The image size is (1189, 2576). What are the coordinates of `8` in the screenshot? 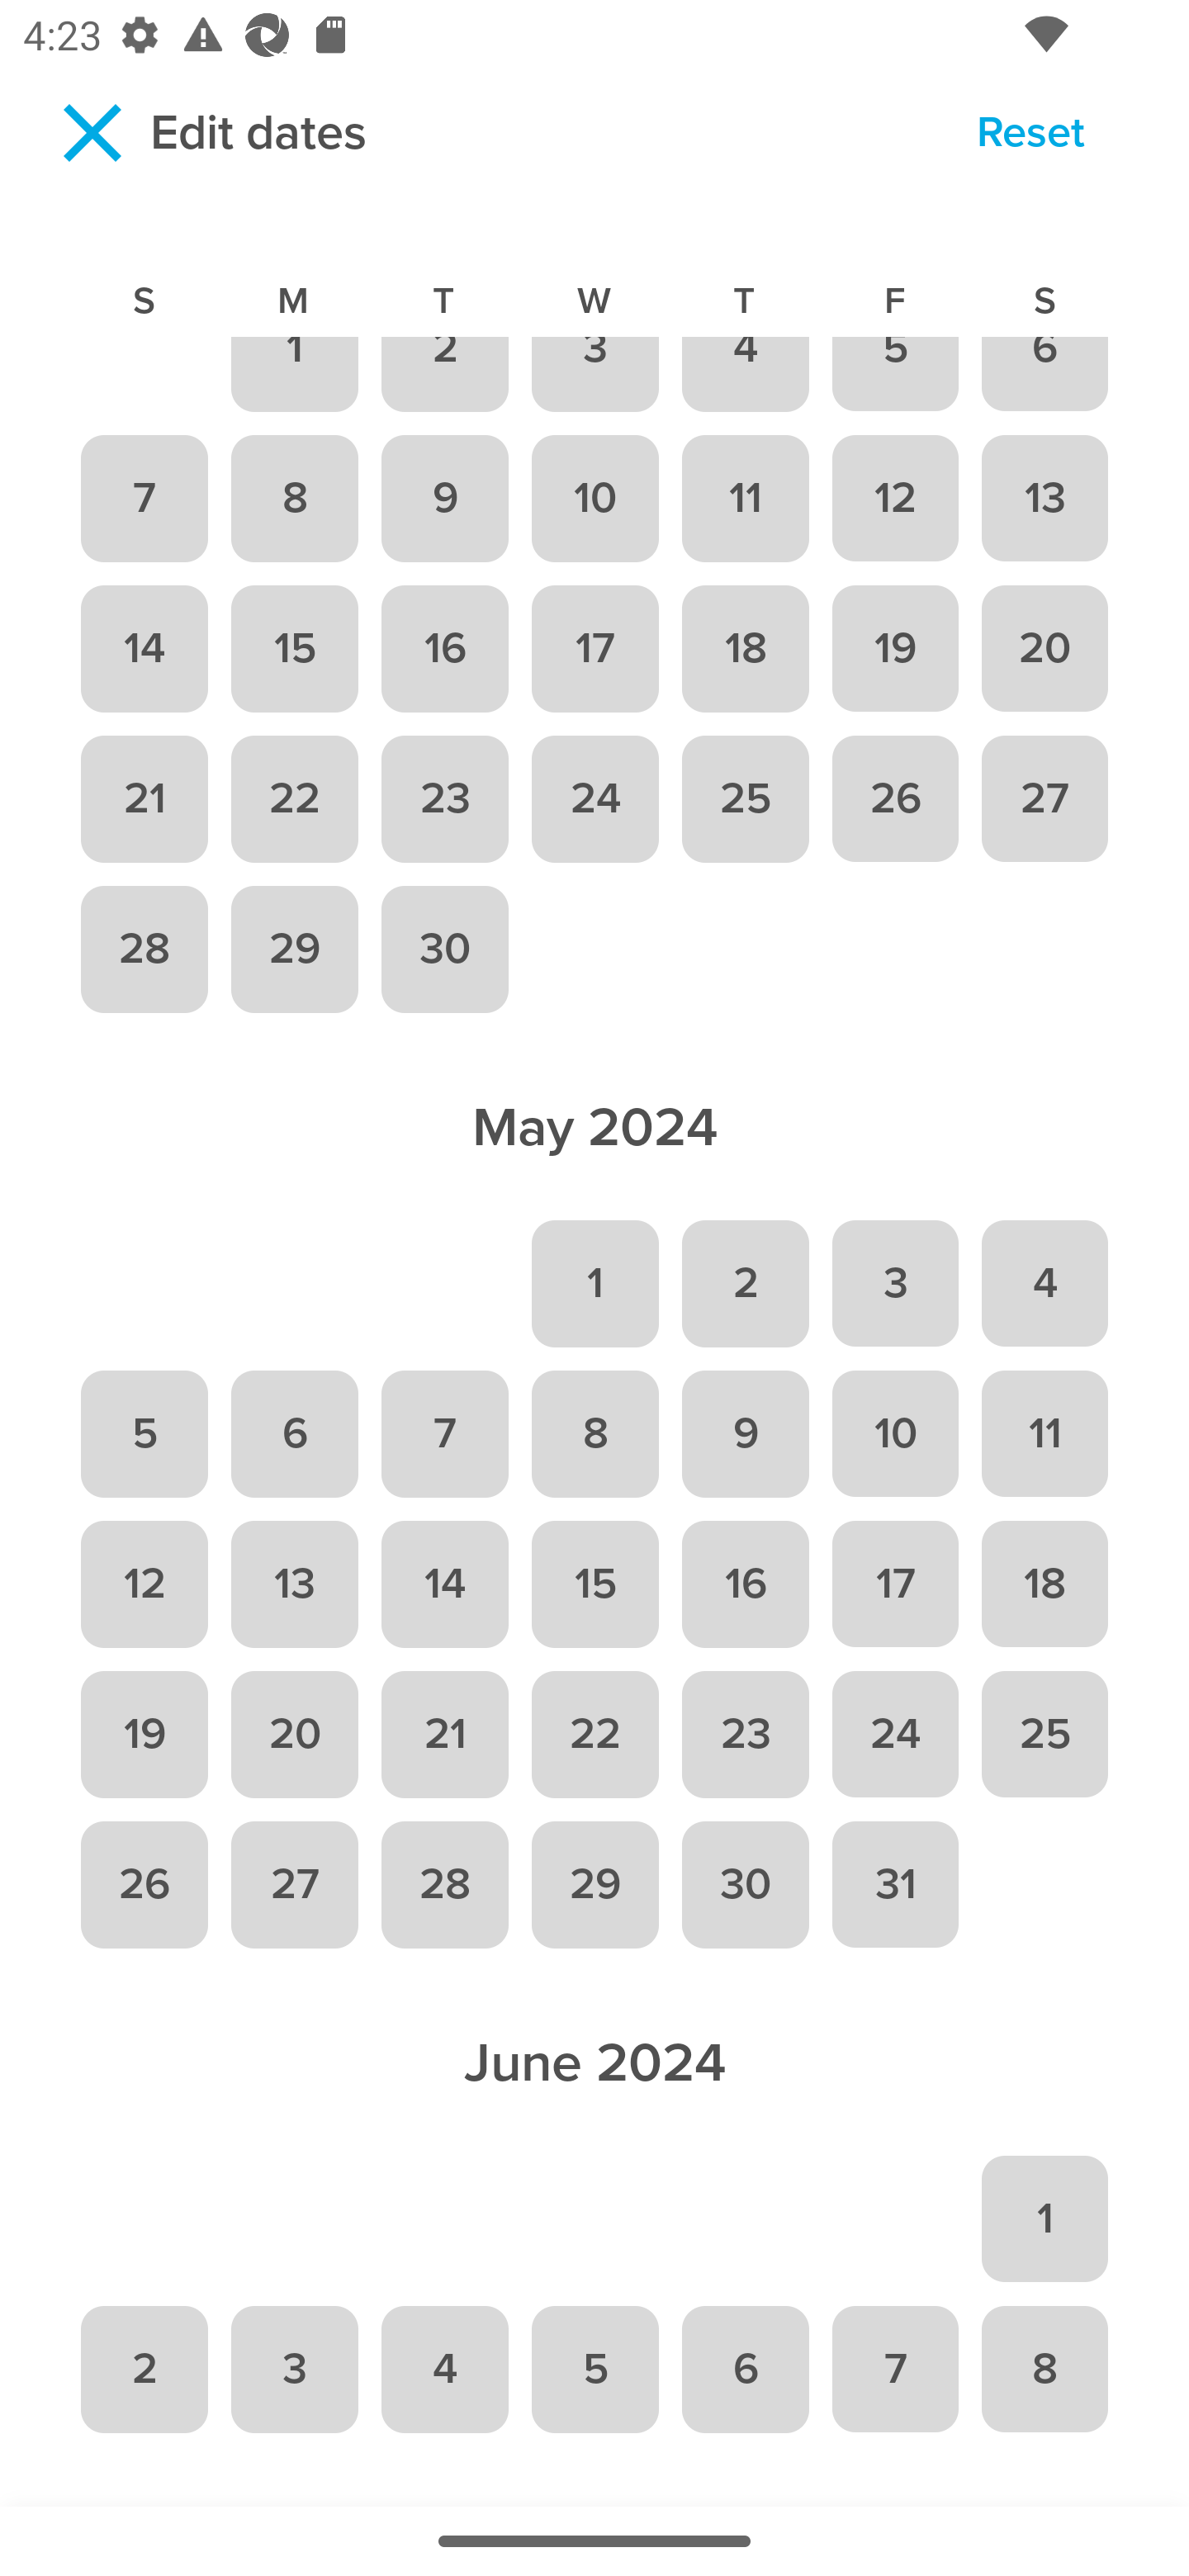 It's located at (594, 1435).